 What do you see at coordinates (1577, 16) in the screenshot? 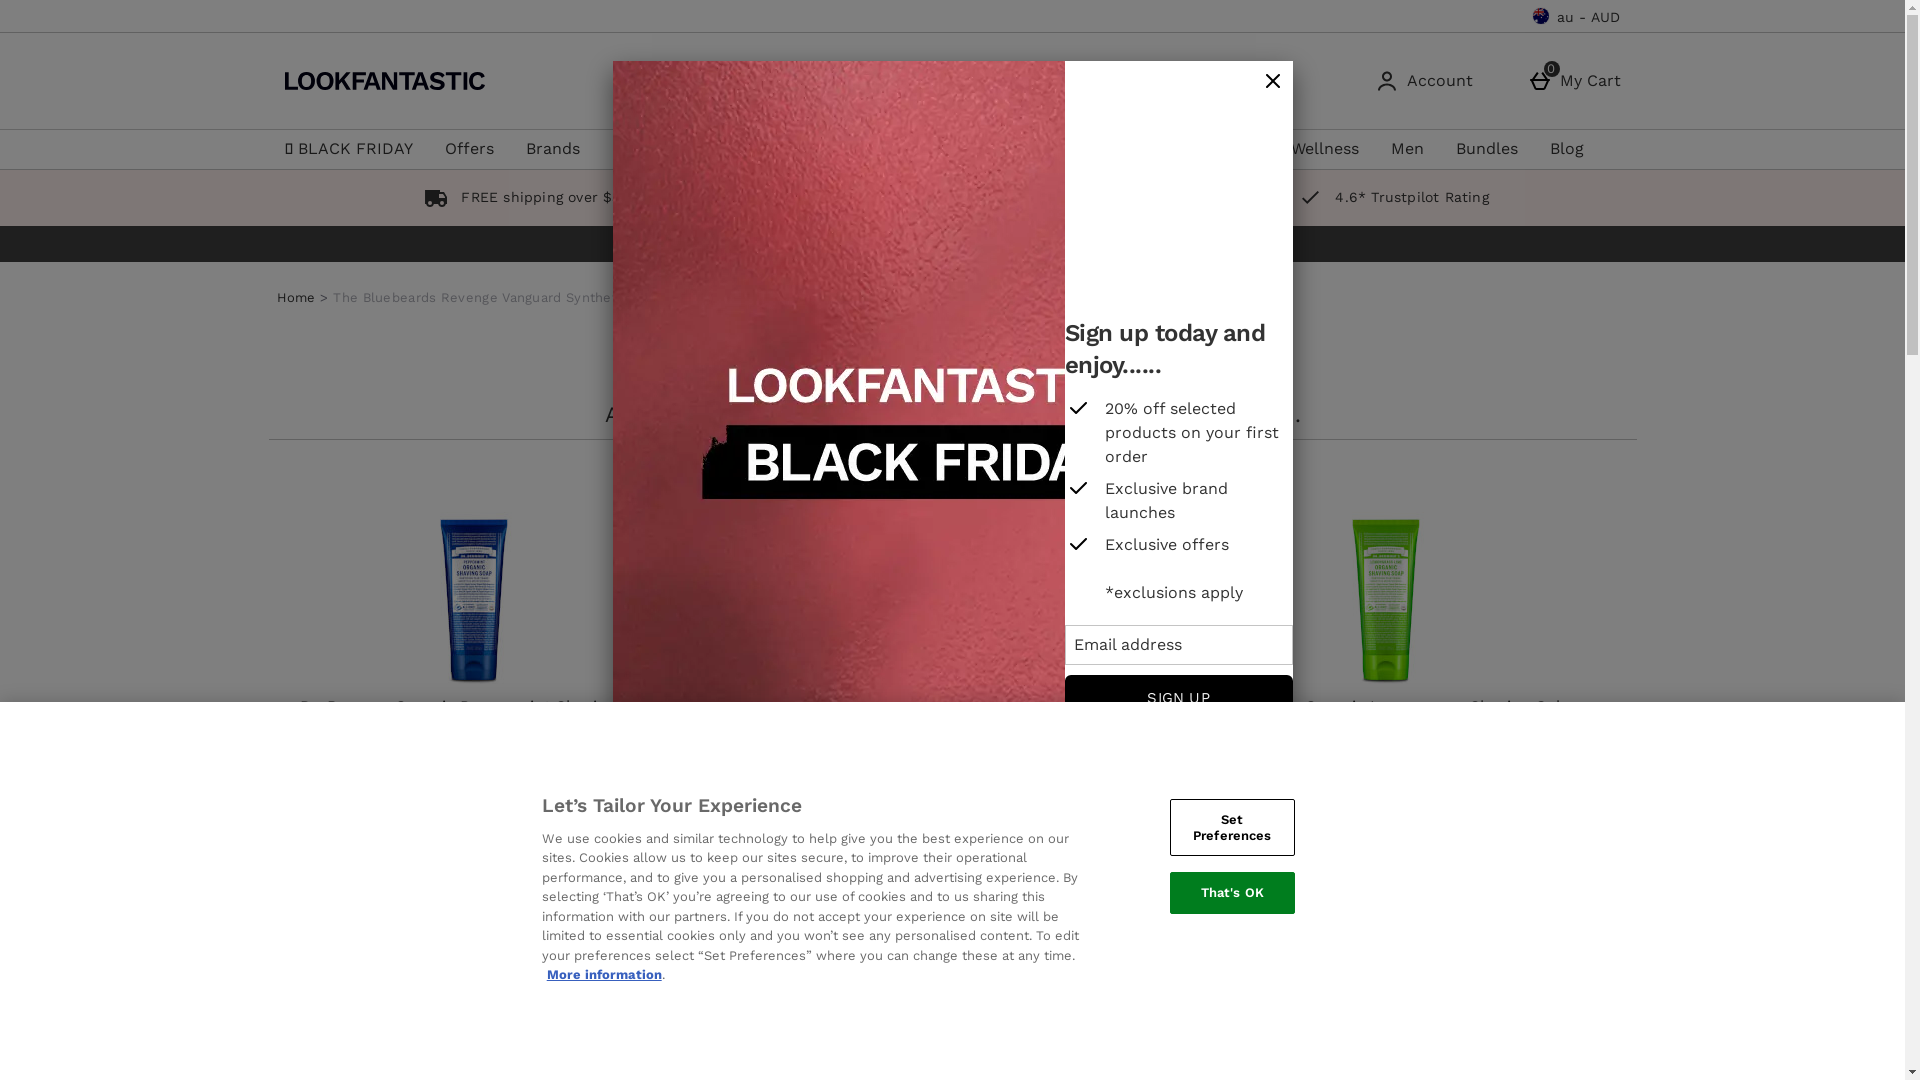
I see `au - AUD` at bounding box center [1577, 16].